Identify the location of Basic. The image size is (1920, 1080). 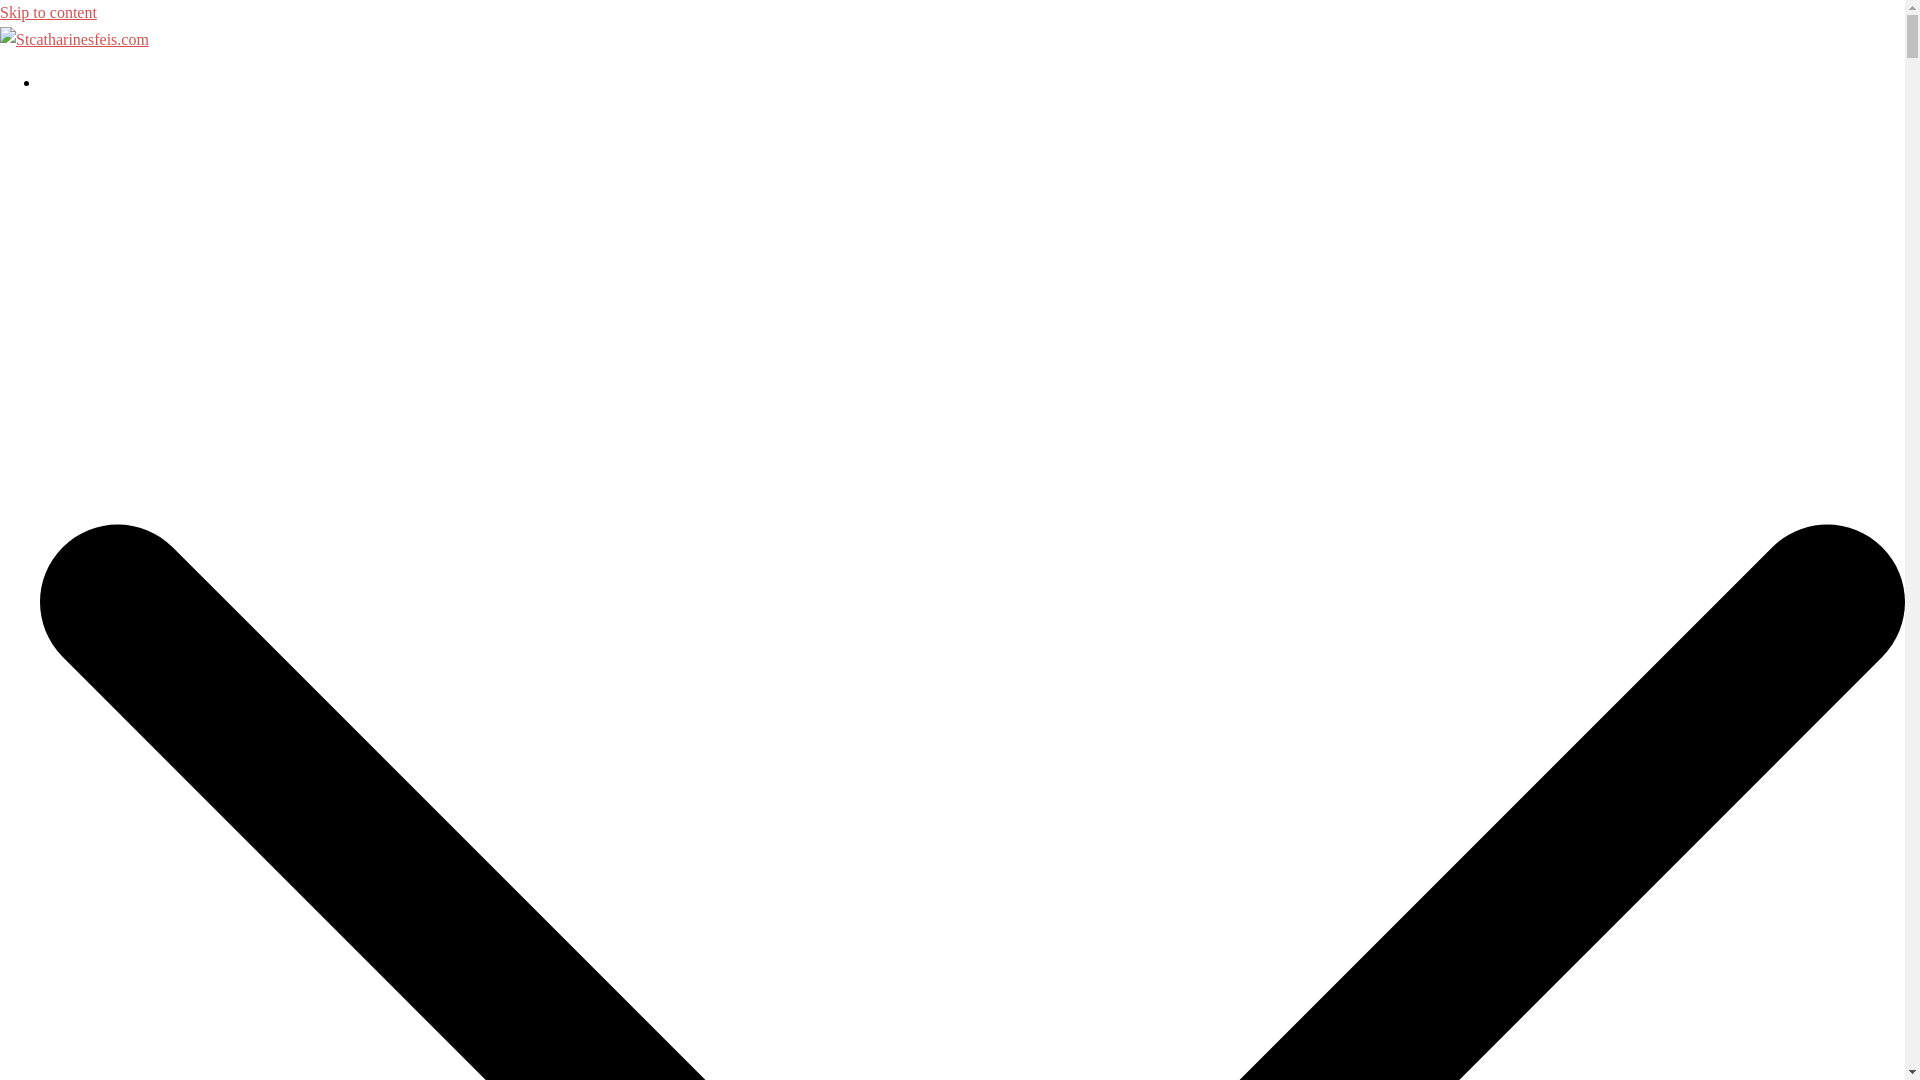
(58, 82).